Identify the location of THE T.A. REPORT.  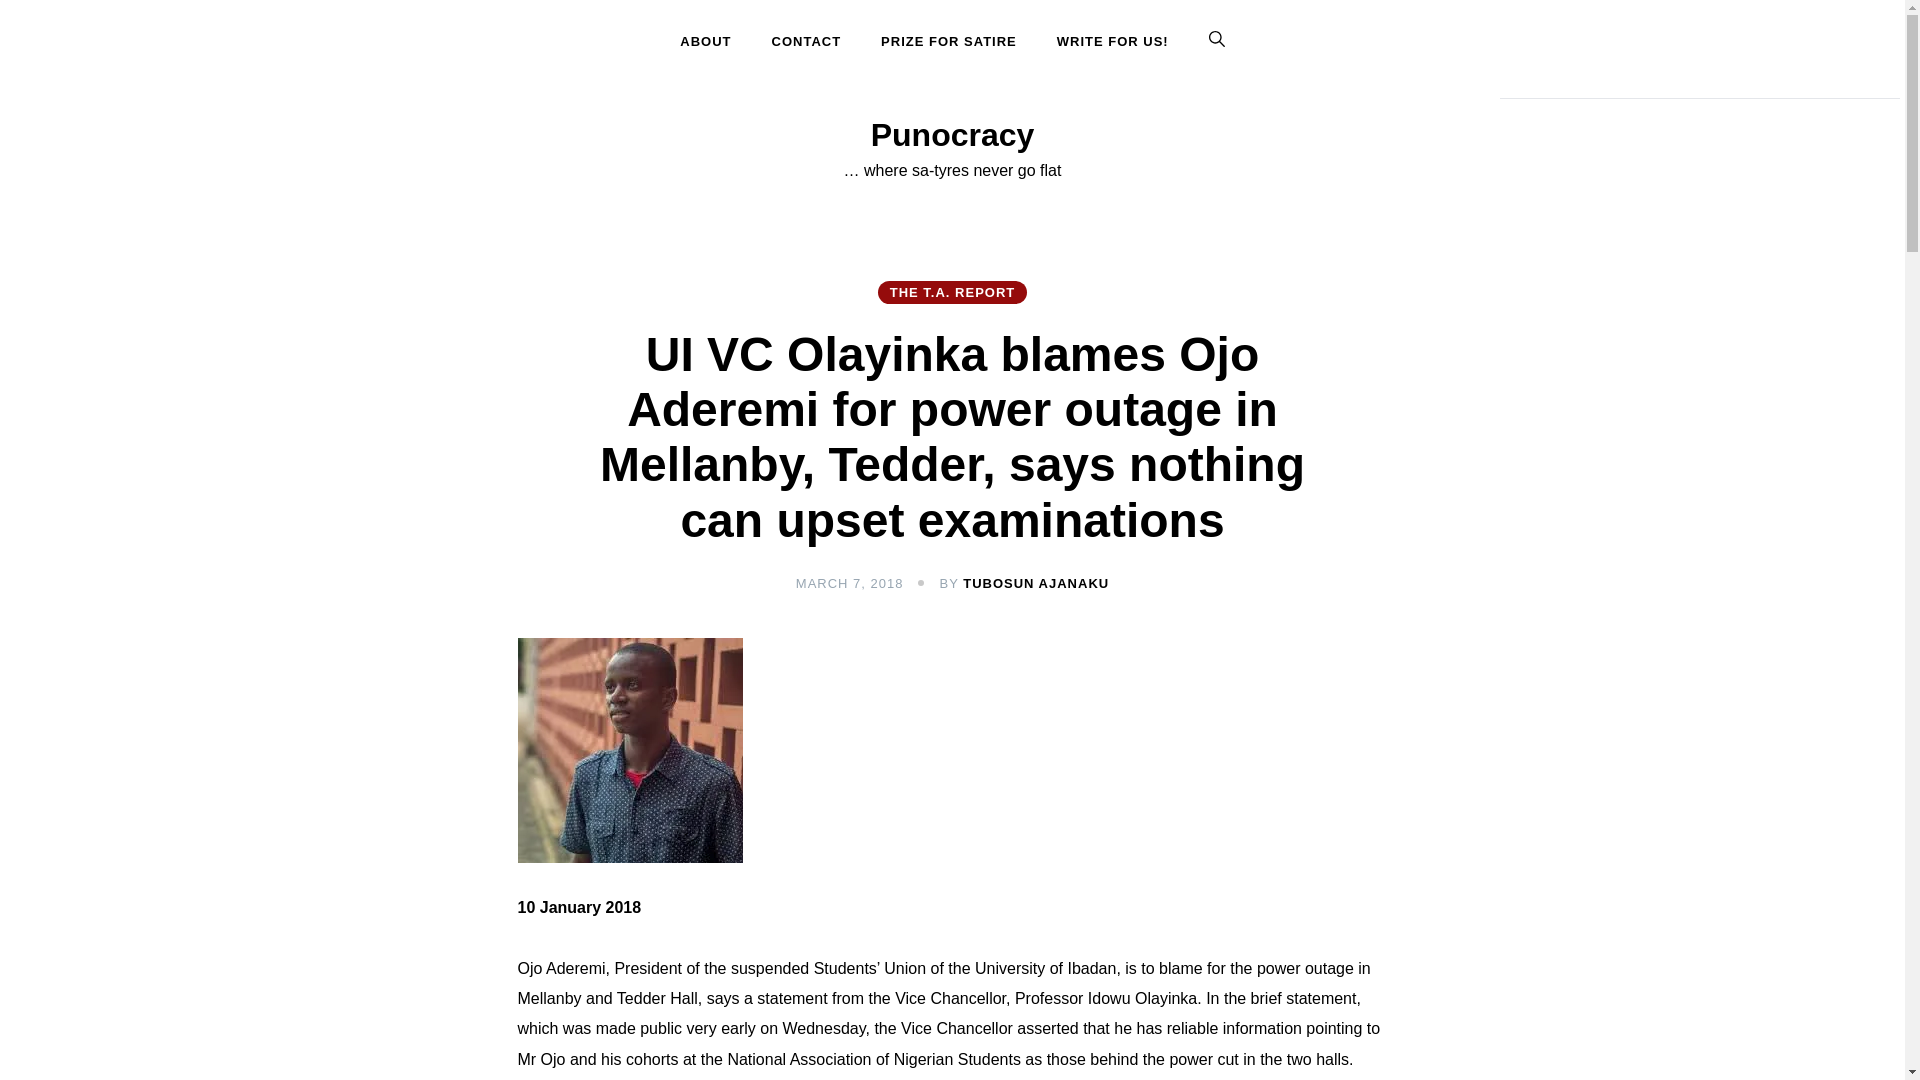
(952, 292).